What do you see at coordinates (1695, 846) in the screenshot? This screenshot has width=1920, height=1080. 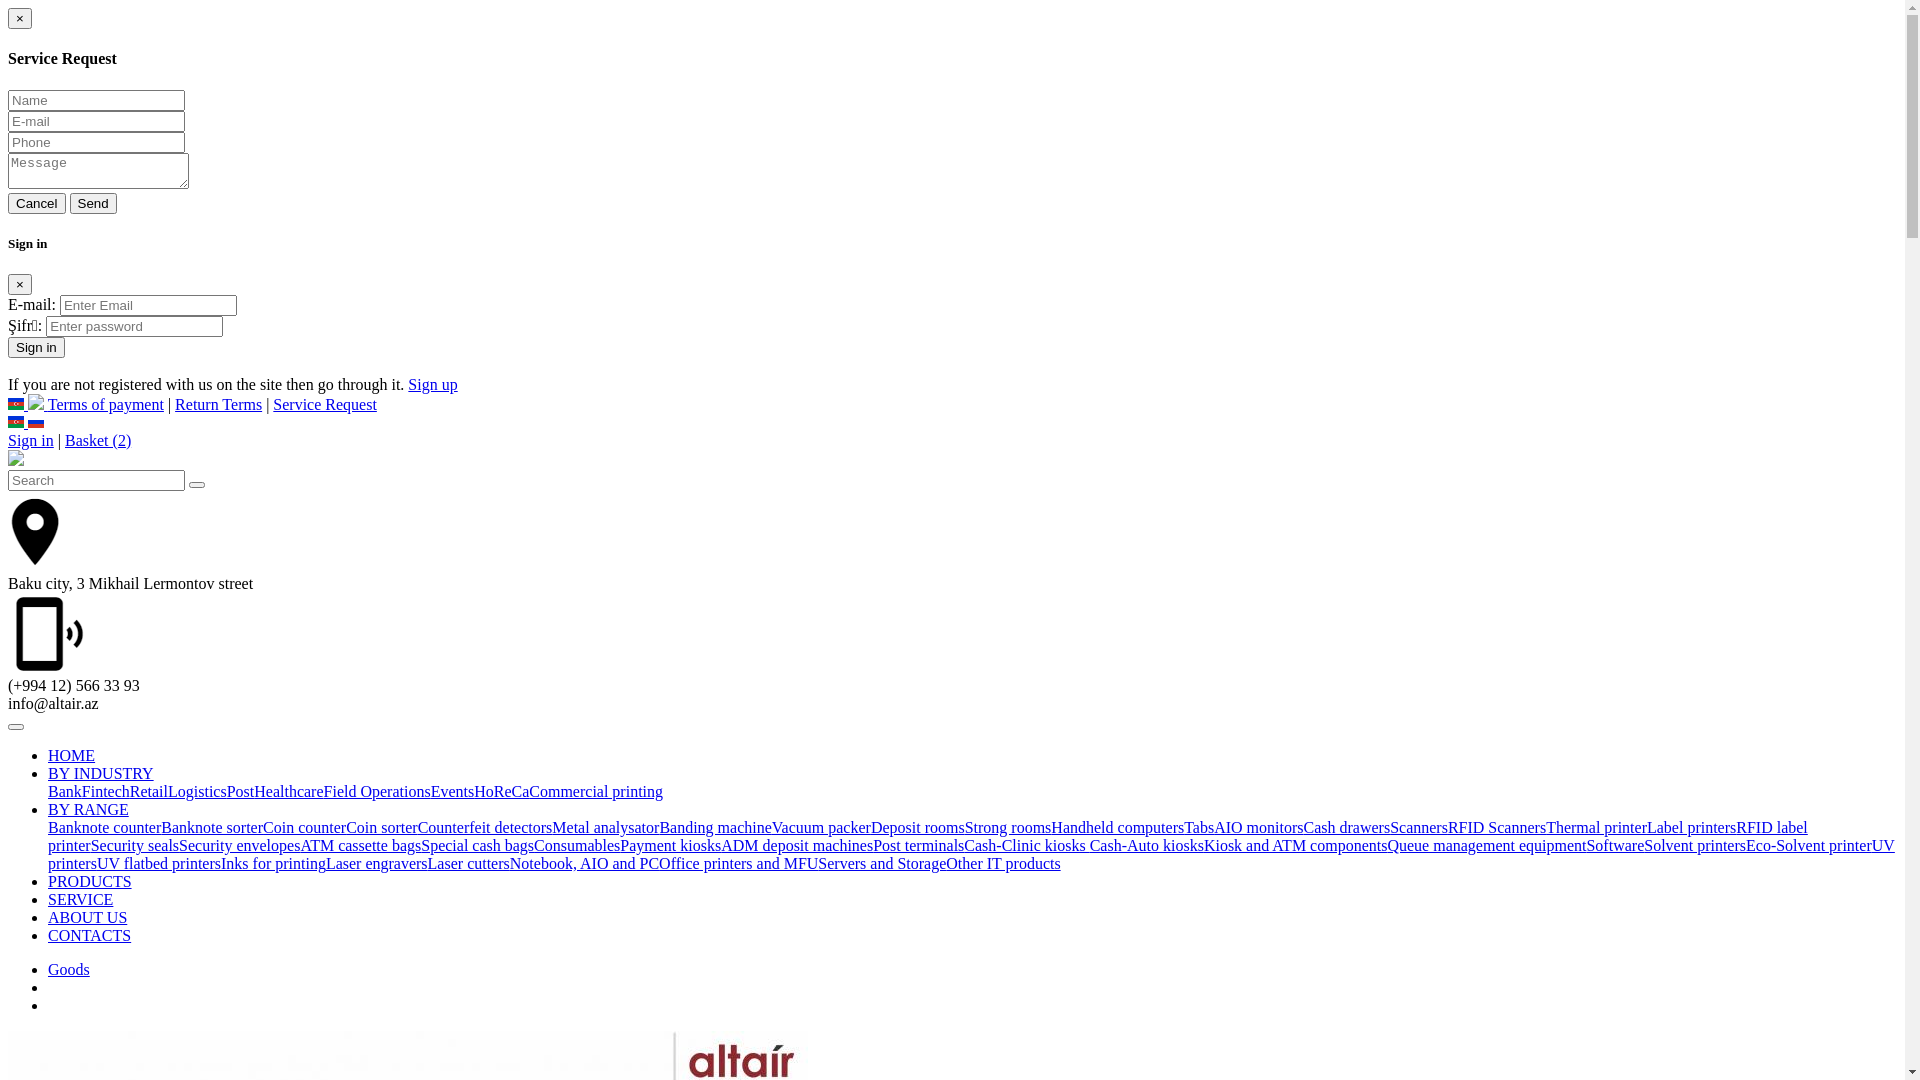 I see `Solvent printers` at bounding box center [1695, 846].